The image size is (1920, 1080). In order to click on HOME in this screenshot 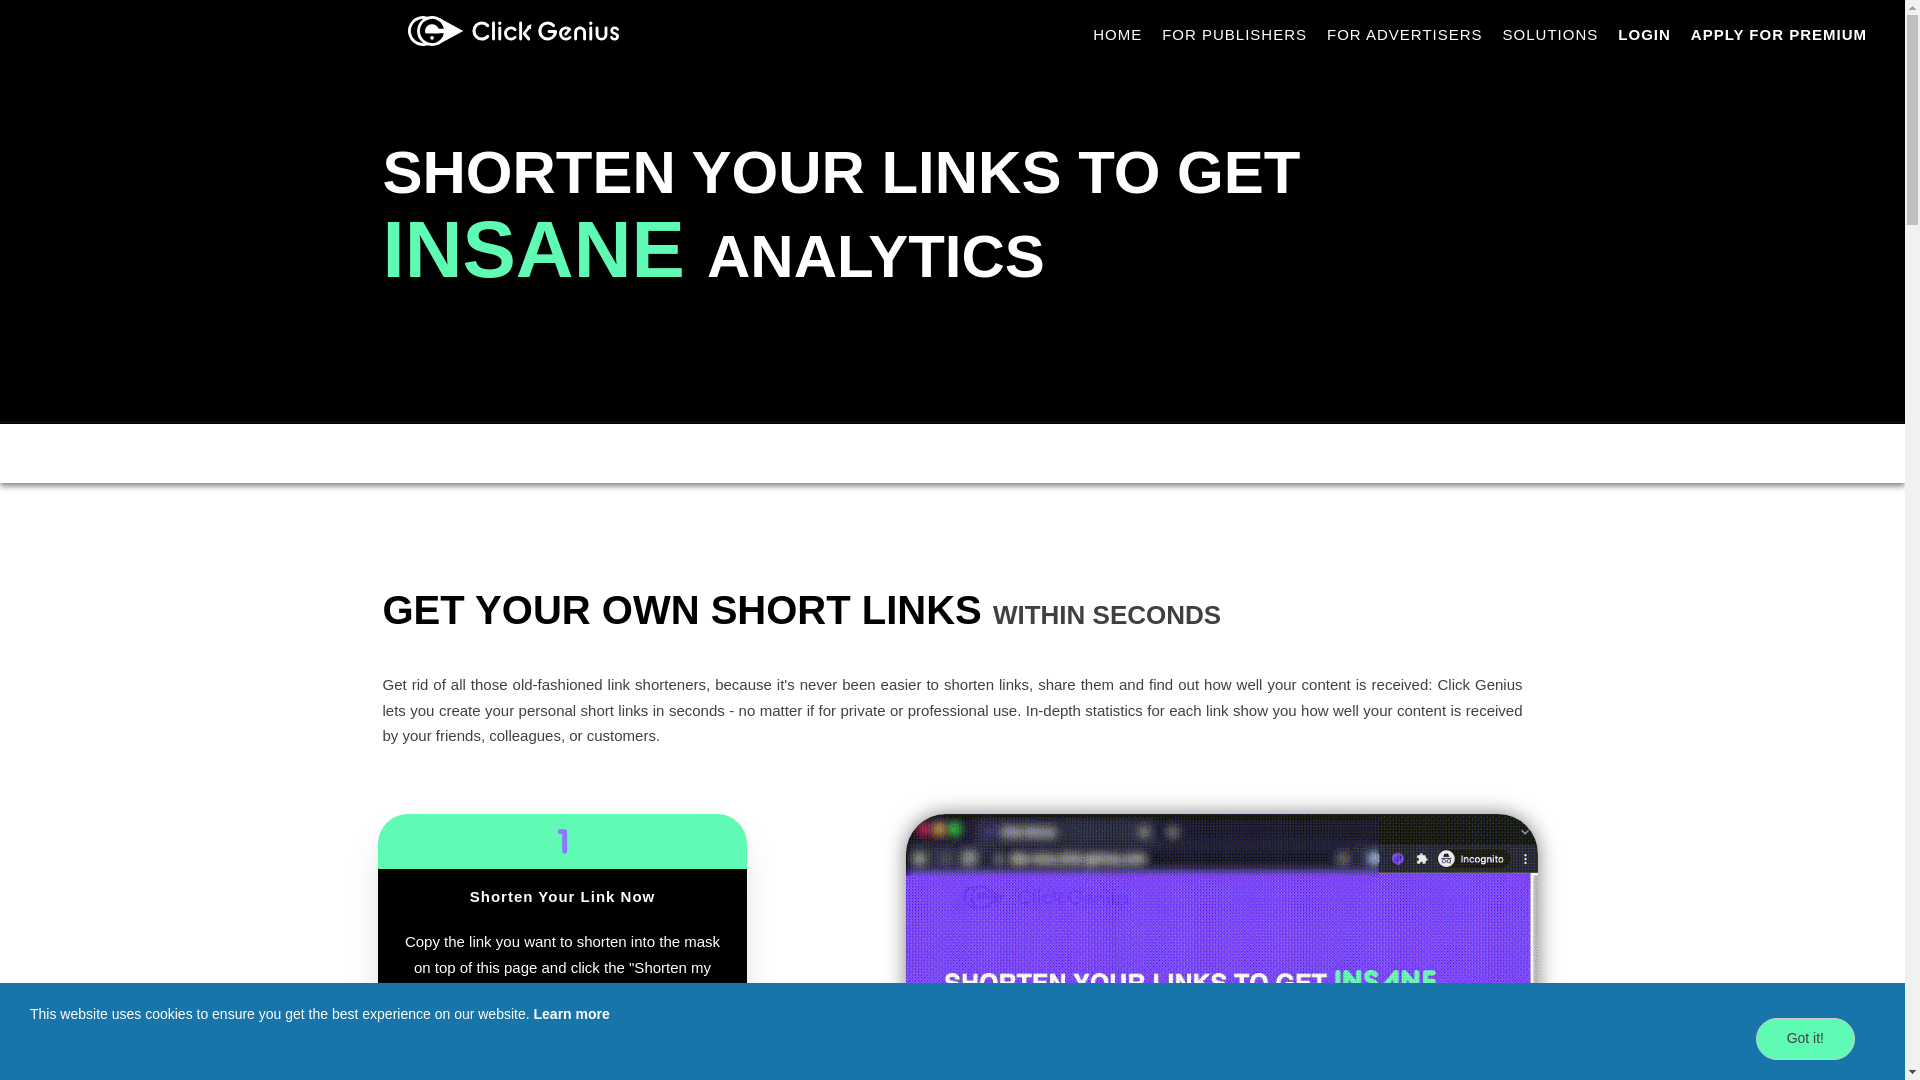, I will do `click(1117, 35)`.